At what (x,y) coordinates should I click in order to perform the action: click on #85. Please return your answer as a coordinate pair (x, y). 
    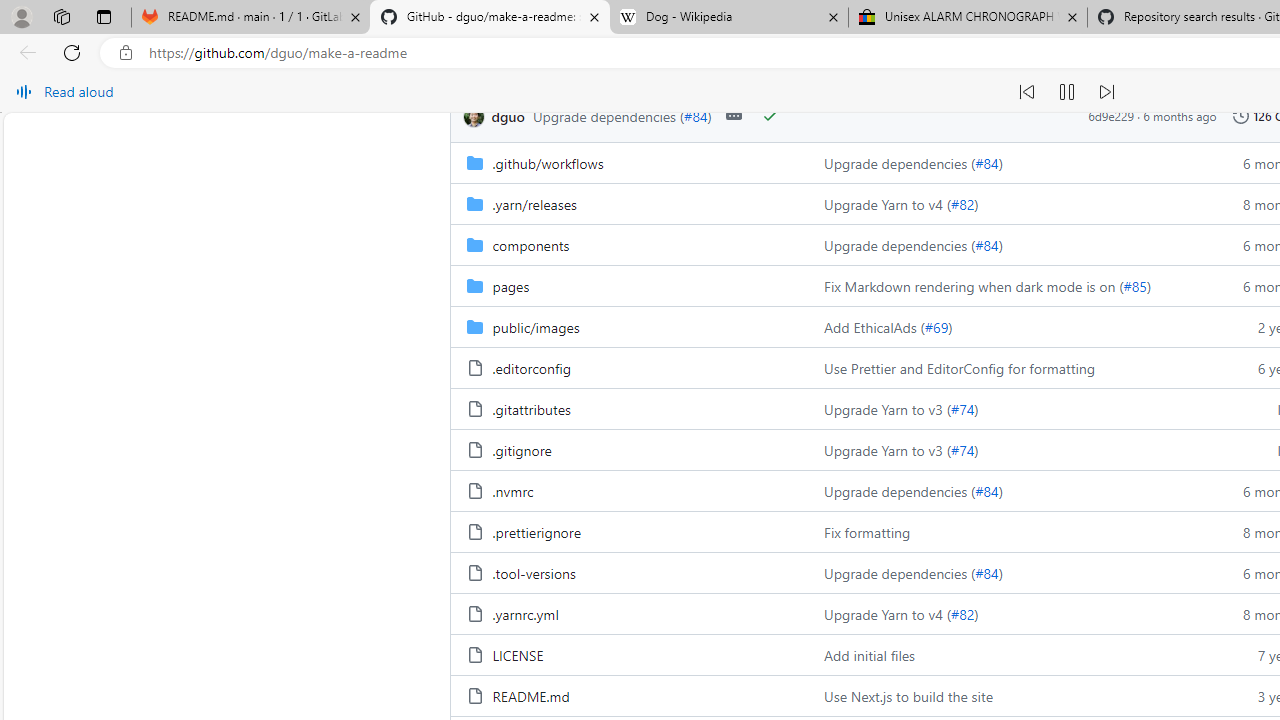
    Looking at the image, I should click on (1134, 285).